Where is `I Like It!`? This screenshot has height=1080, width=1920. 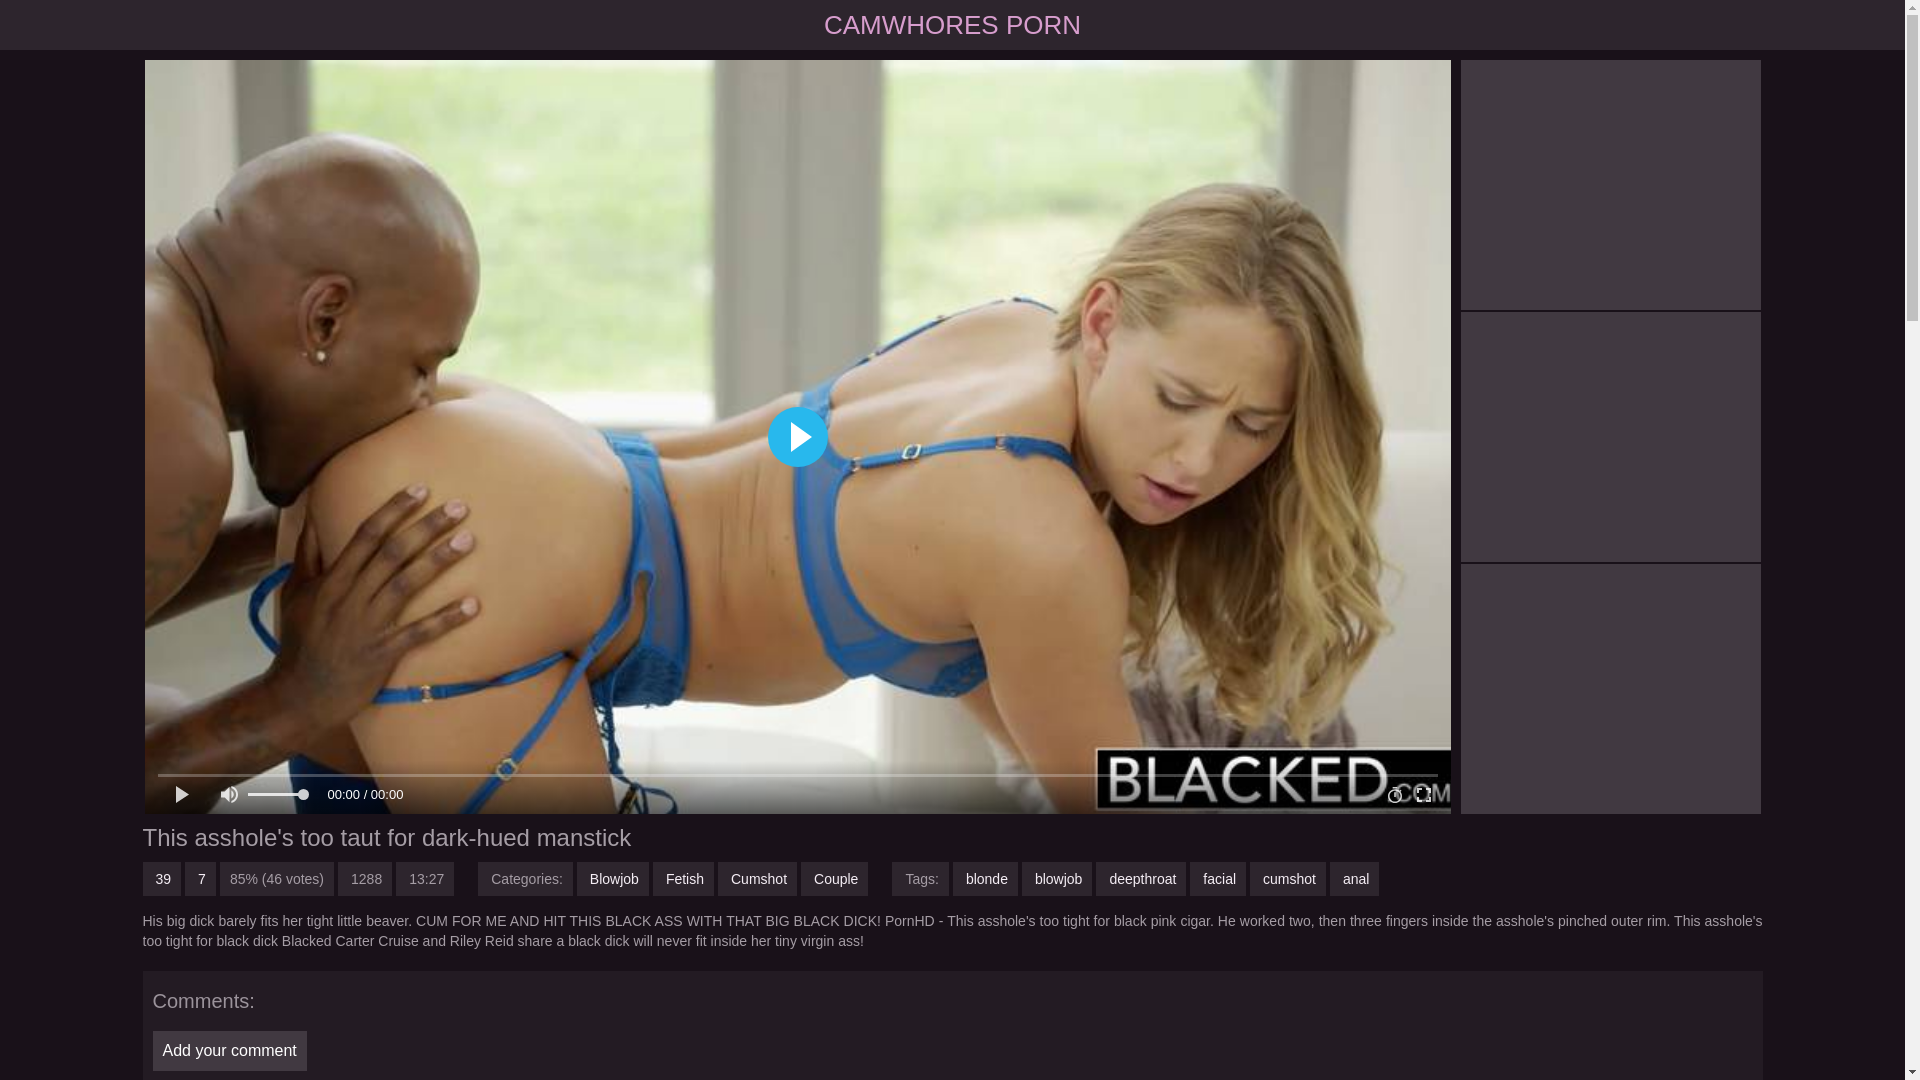 I Like It! is located at coordinates (161, 878).